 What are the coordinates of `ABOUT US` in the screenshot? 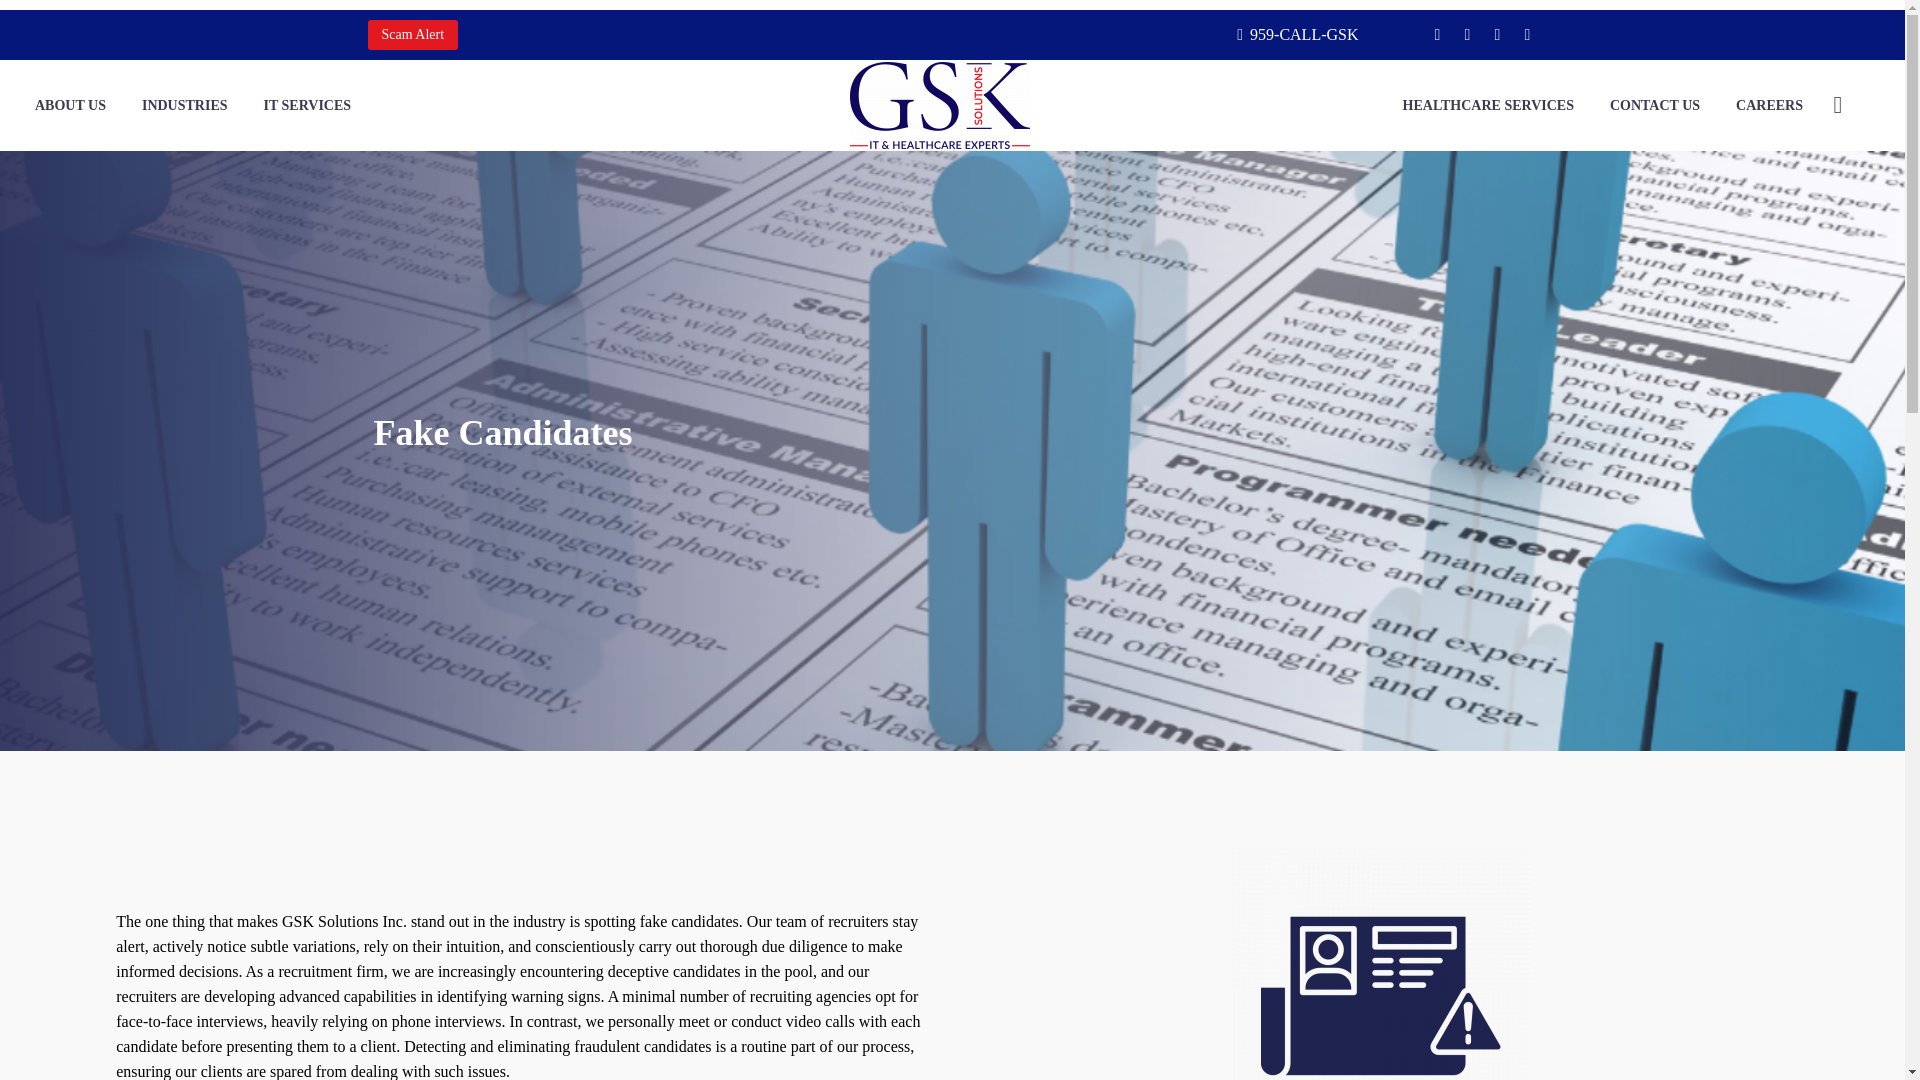 It's located at (70, 104).